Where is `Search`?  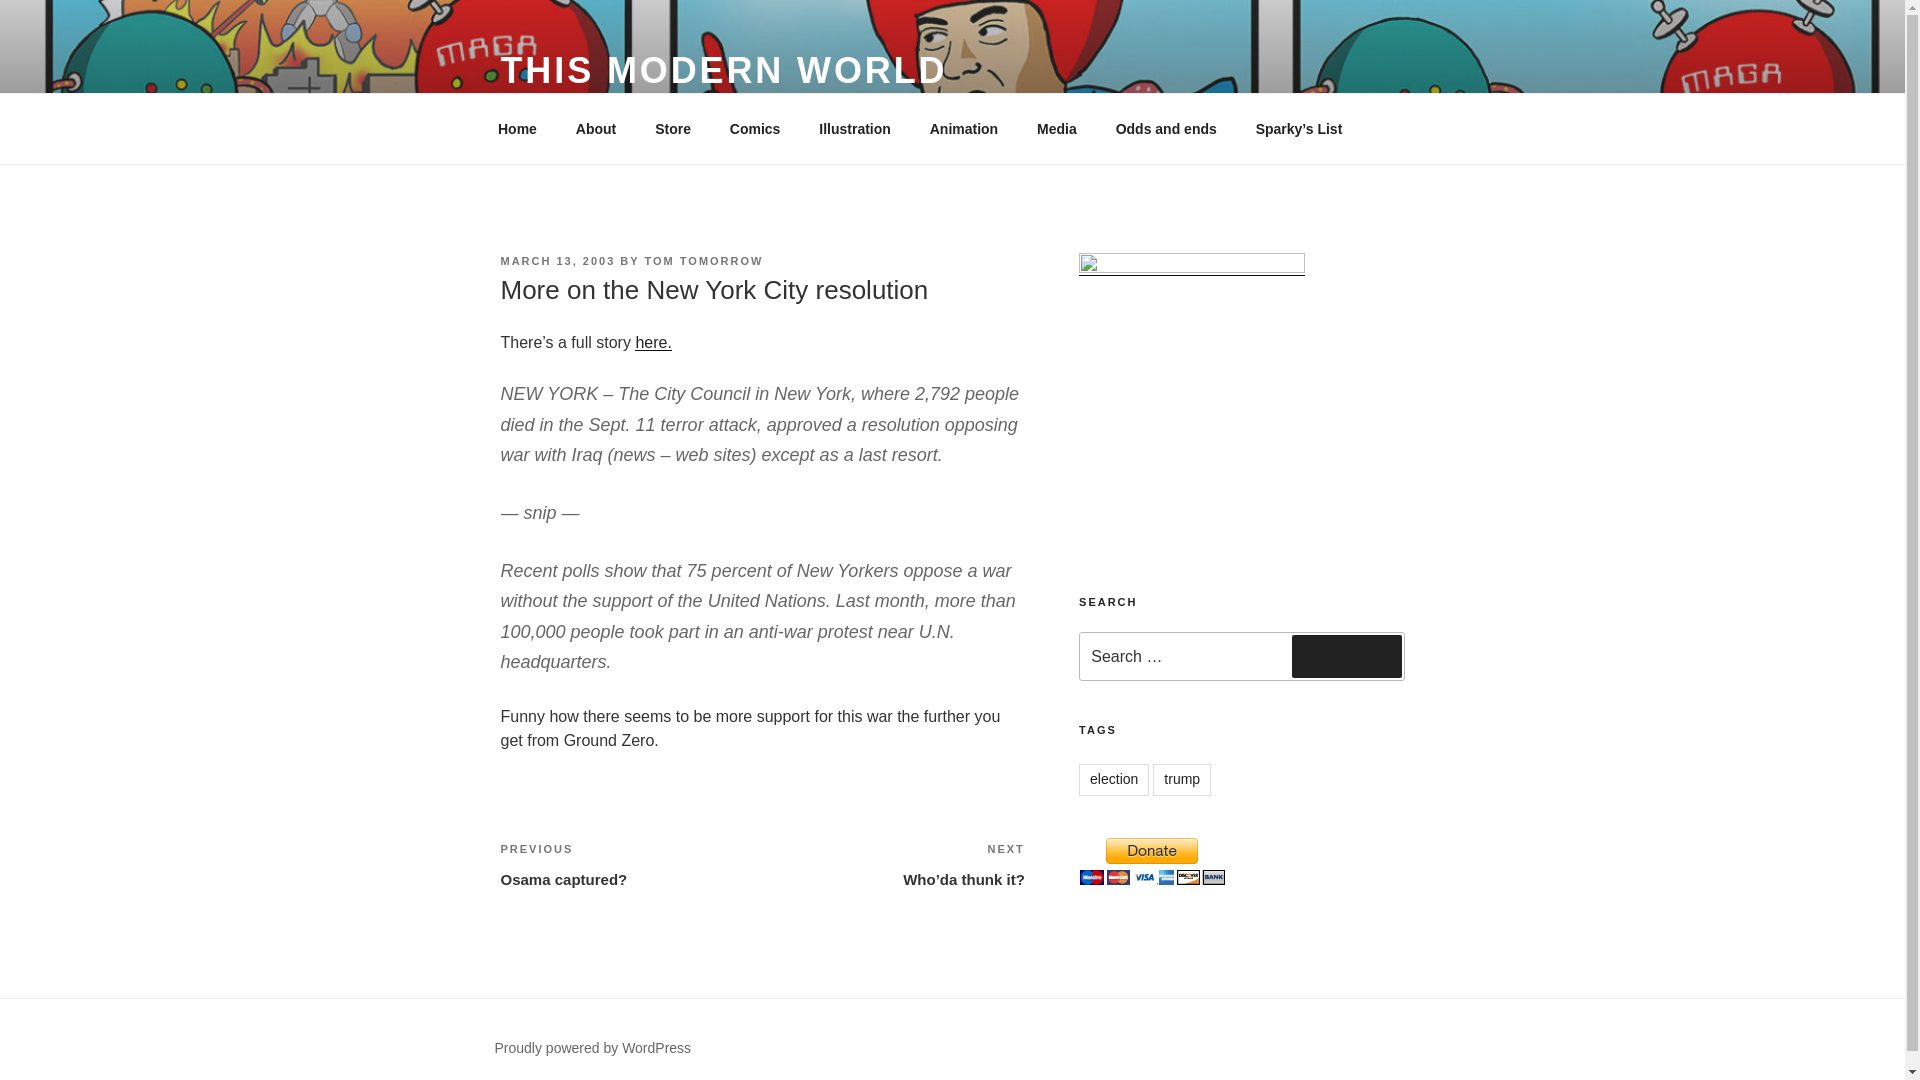
Search is located at coordinates (517, 128).